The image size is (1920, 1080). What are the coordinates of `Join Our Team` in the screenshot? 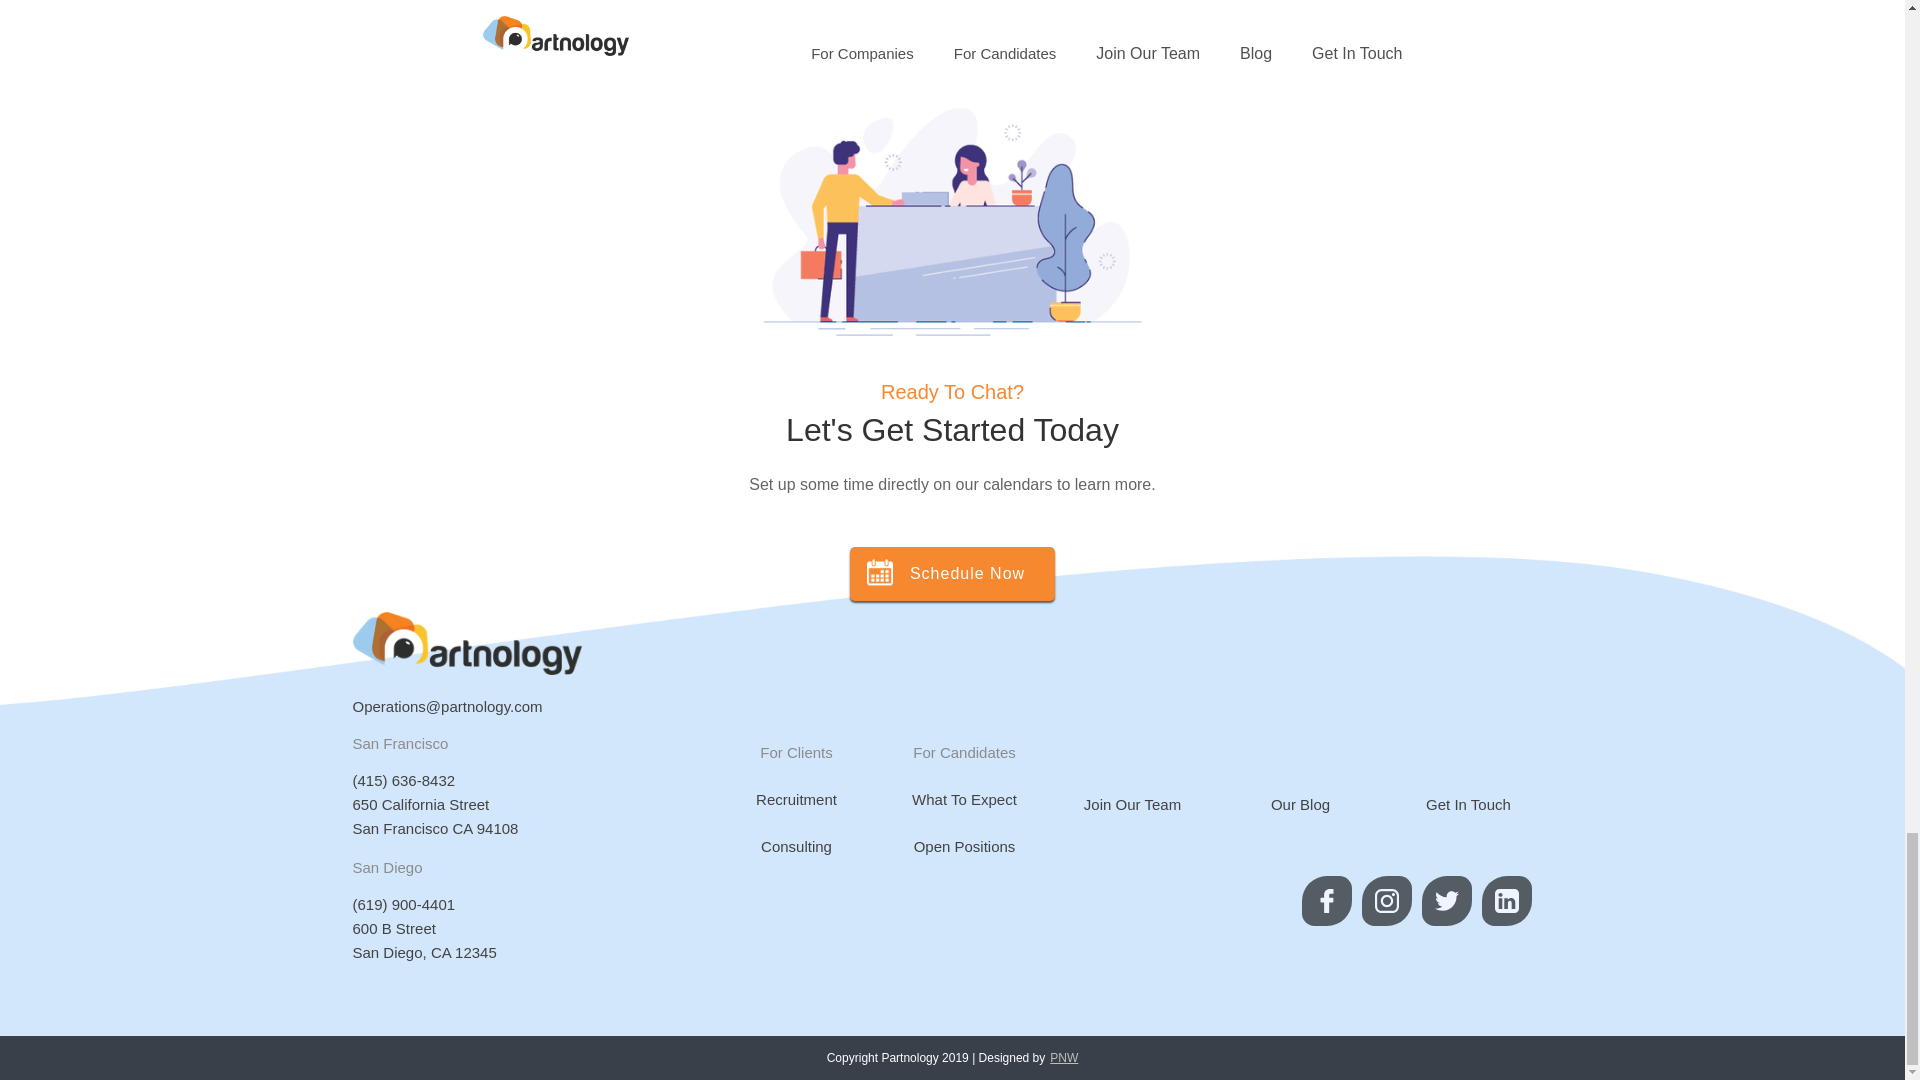 It's located at (964, 802).